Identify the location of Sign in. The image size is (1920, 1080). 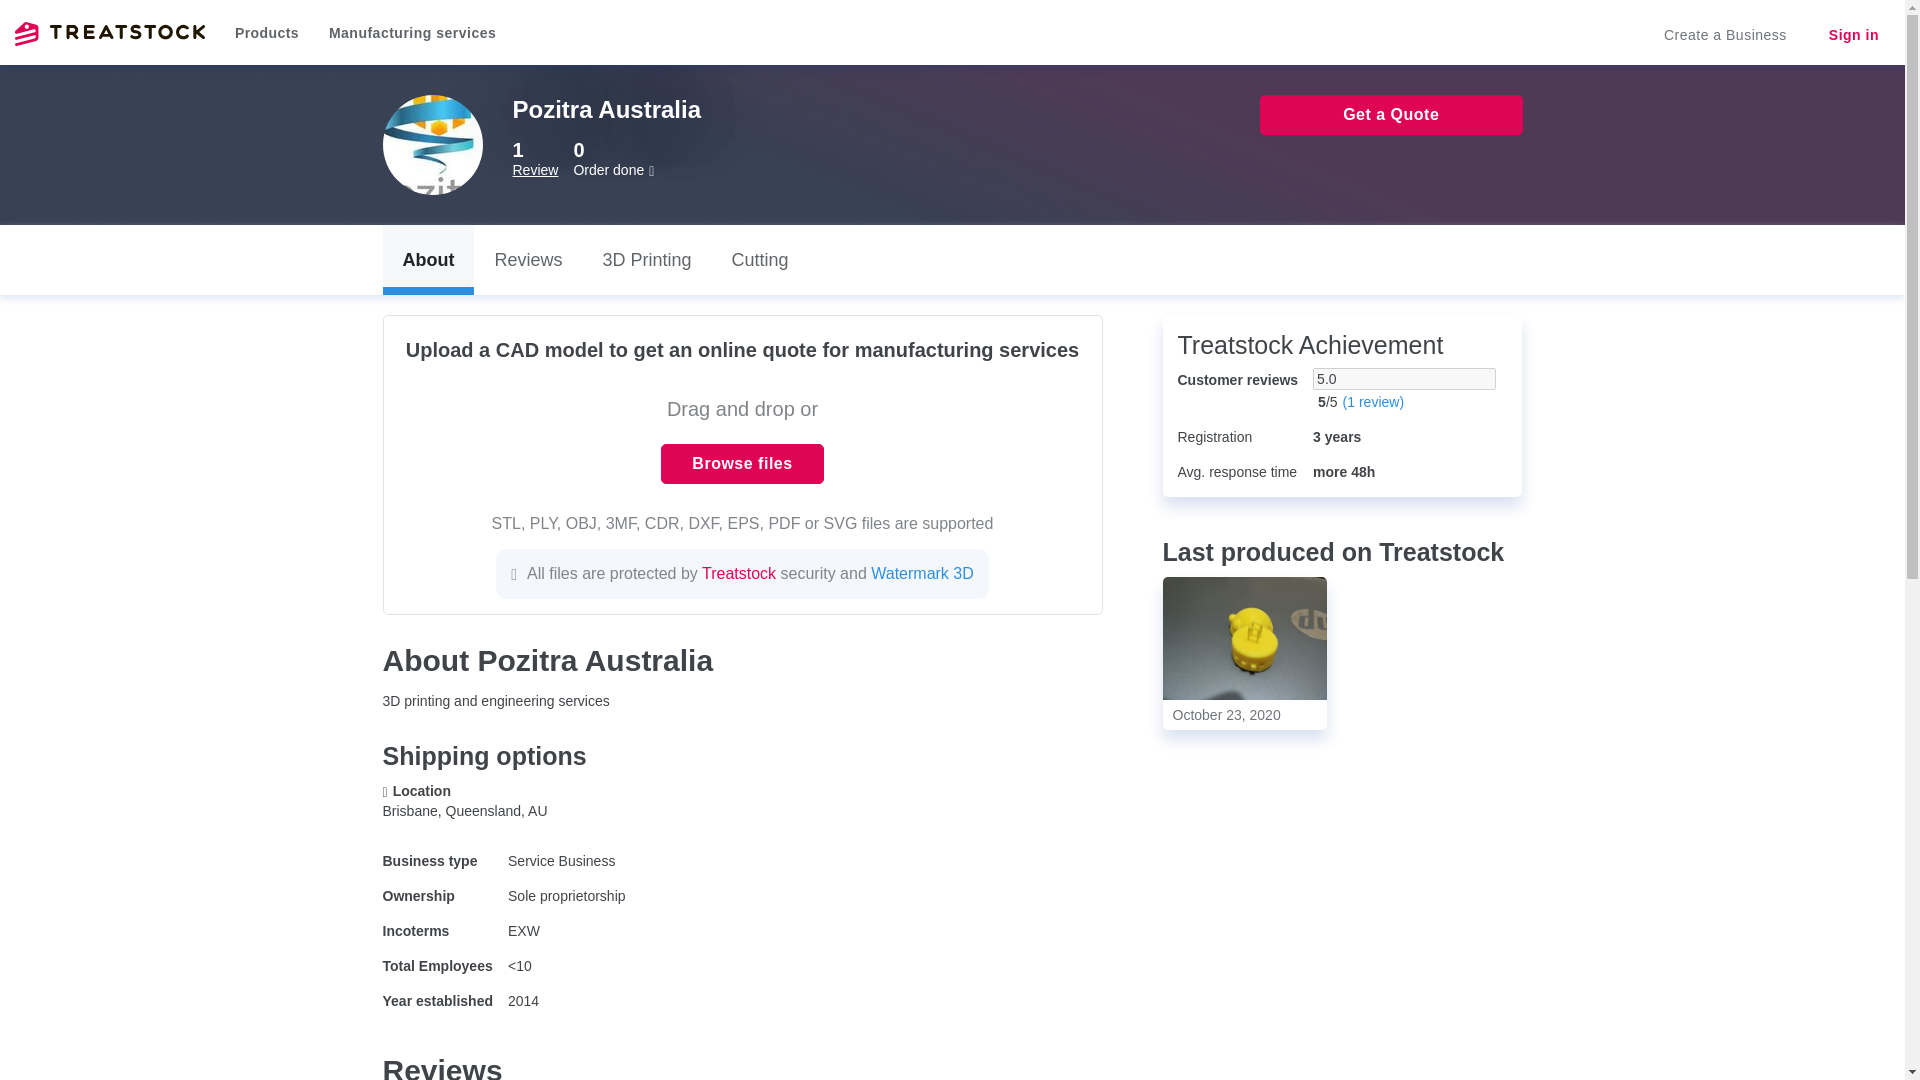
(1853, 35).